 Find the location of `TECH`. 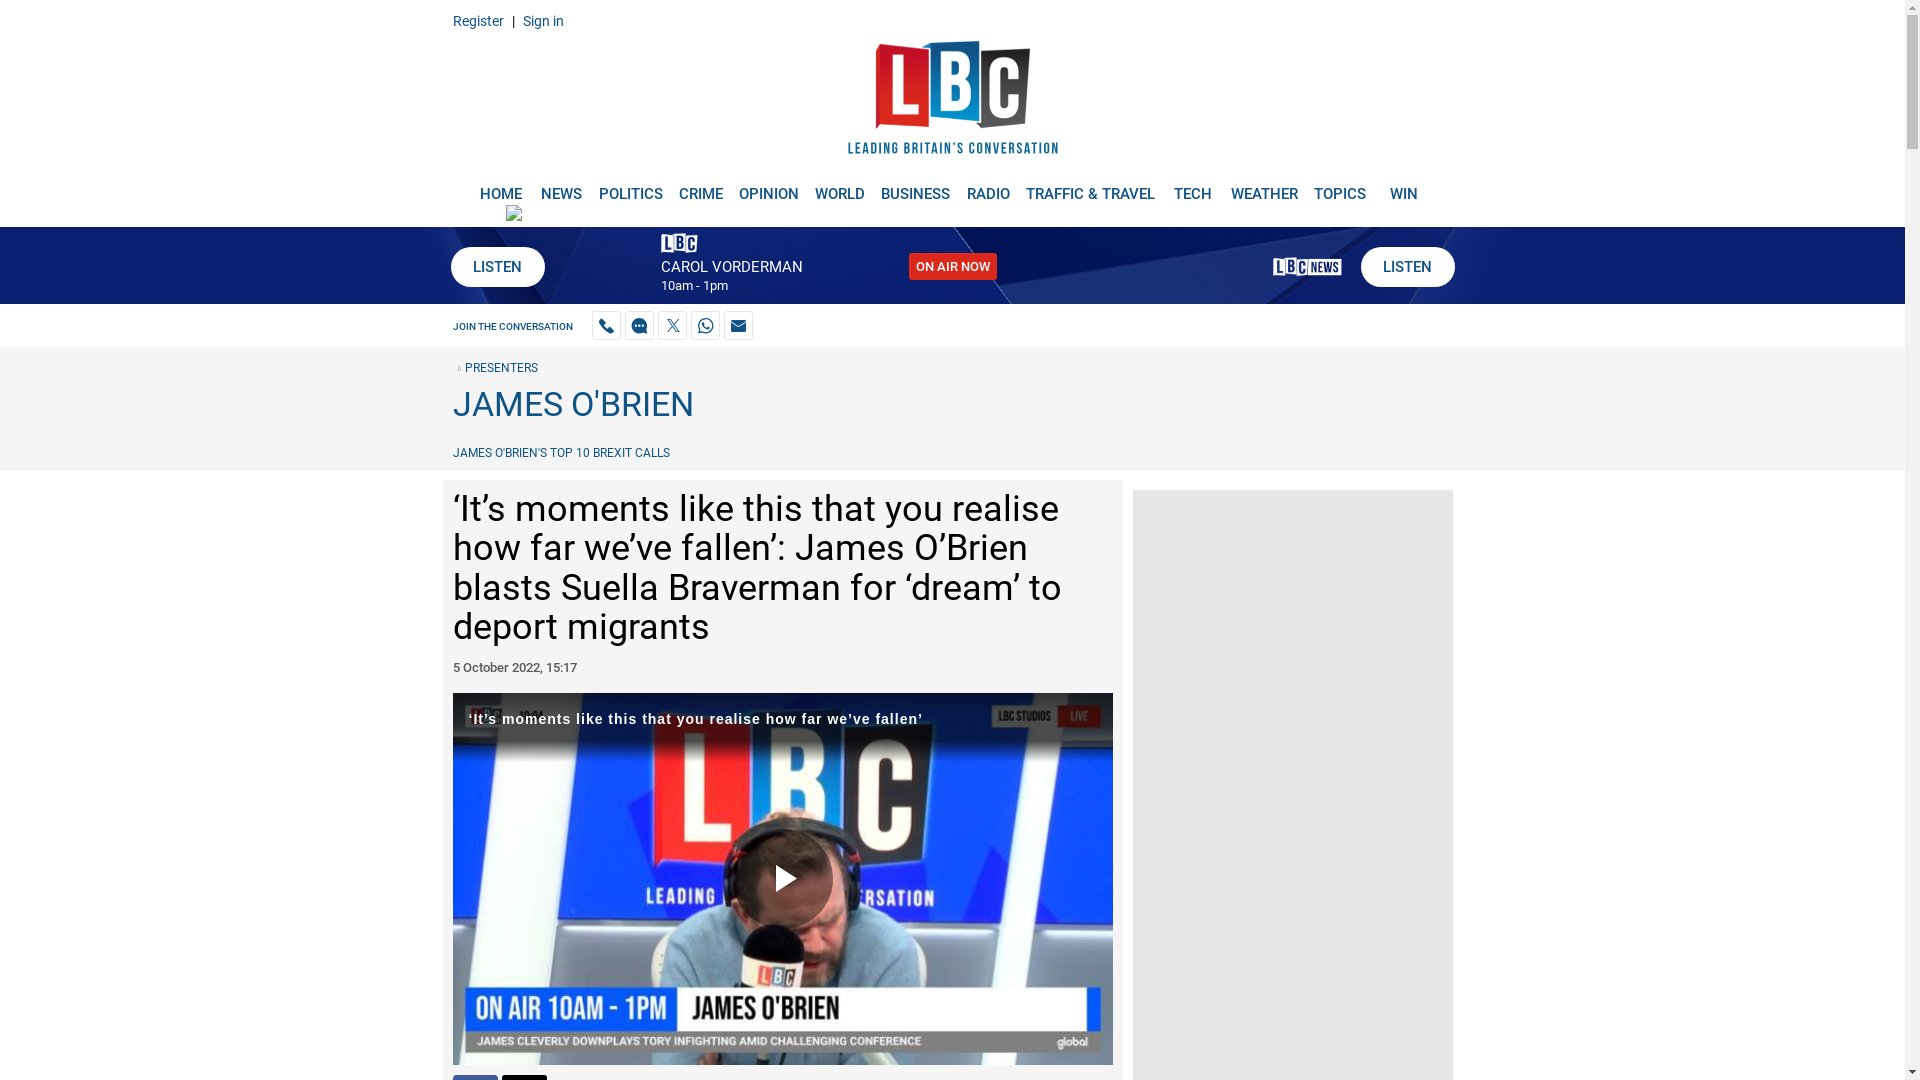

TECH is located at coordinates (1193, 186).